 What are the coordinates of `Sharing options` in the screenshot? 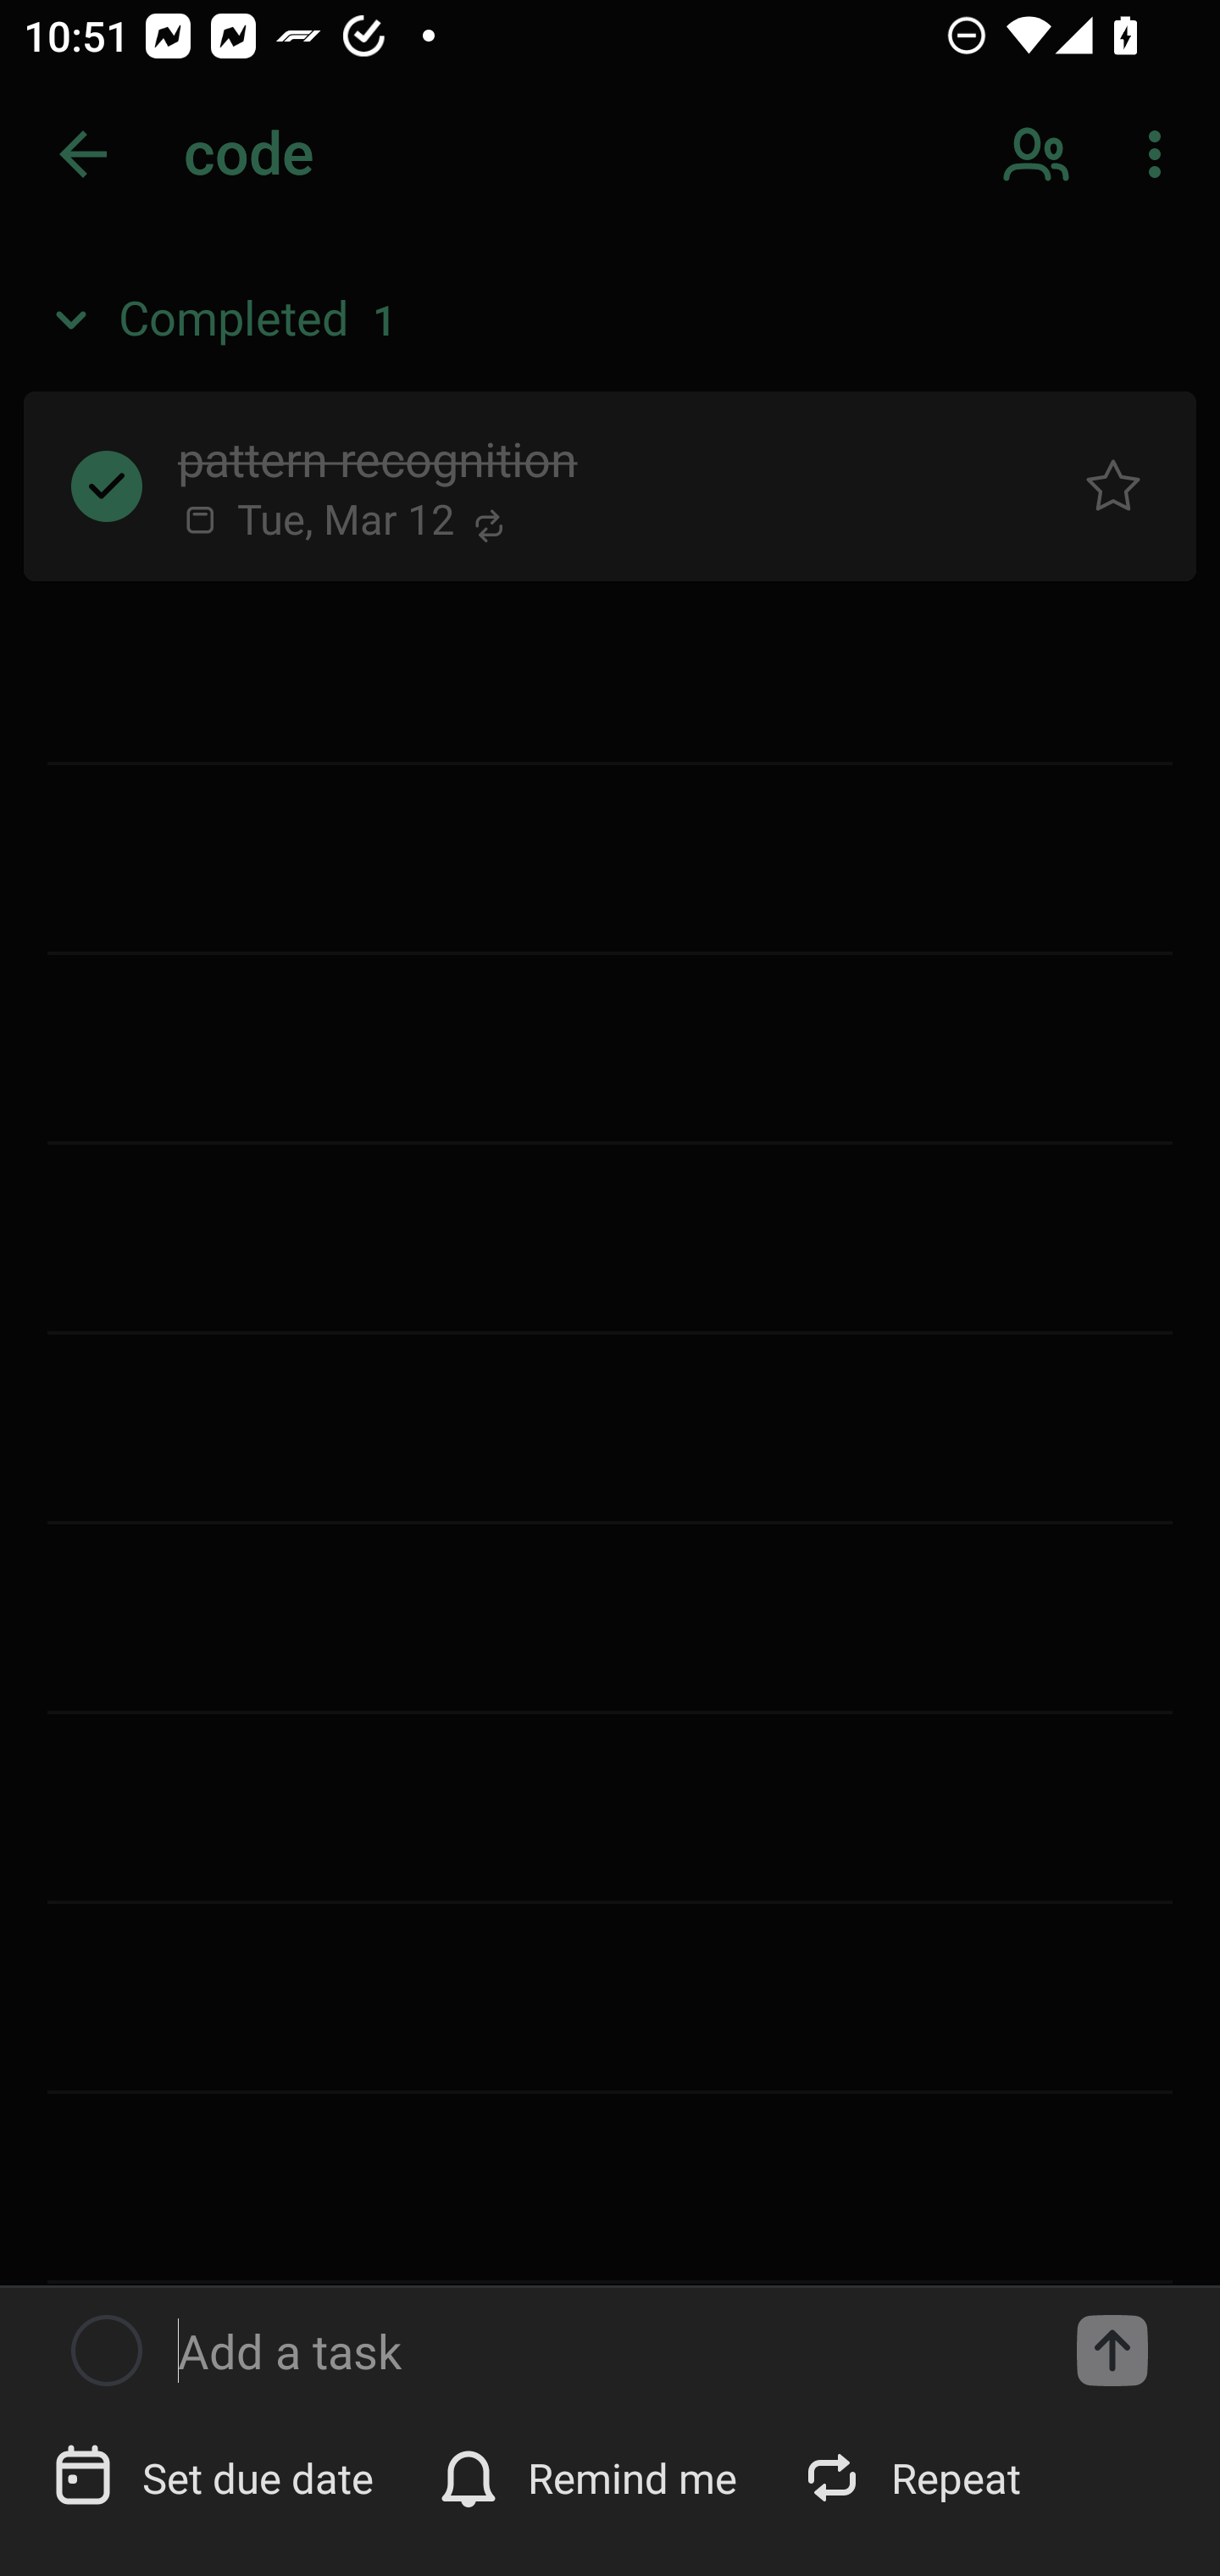 It's located at (1039, 154).